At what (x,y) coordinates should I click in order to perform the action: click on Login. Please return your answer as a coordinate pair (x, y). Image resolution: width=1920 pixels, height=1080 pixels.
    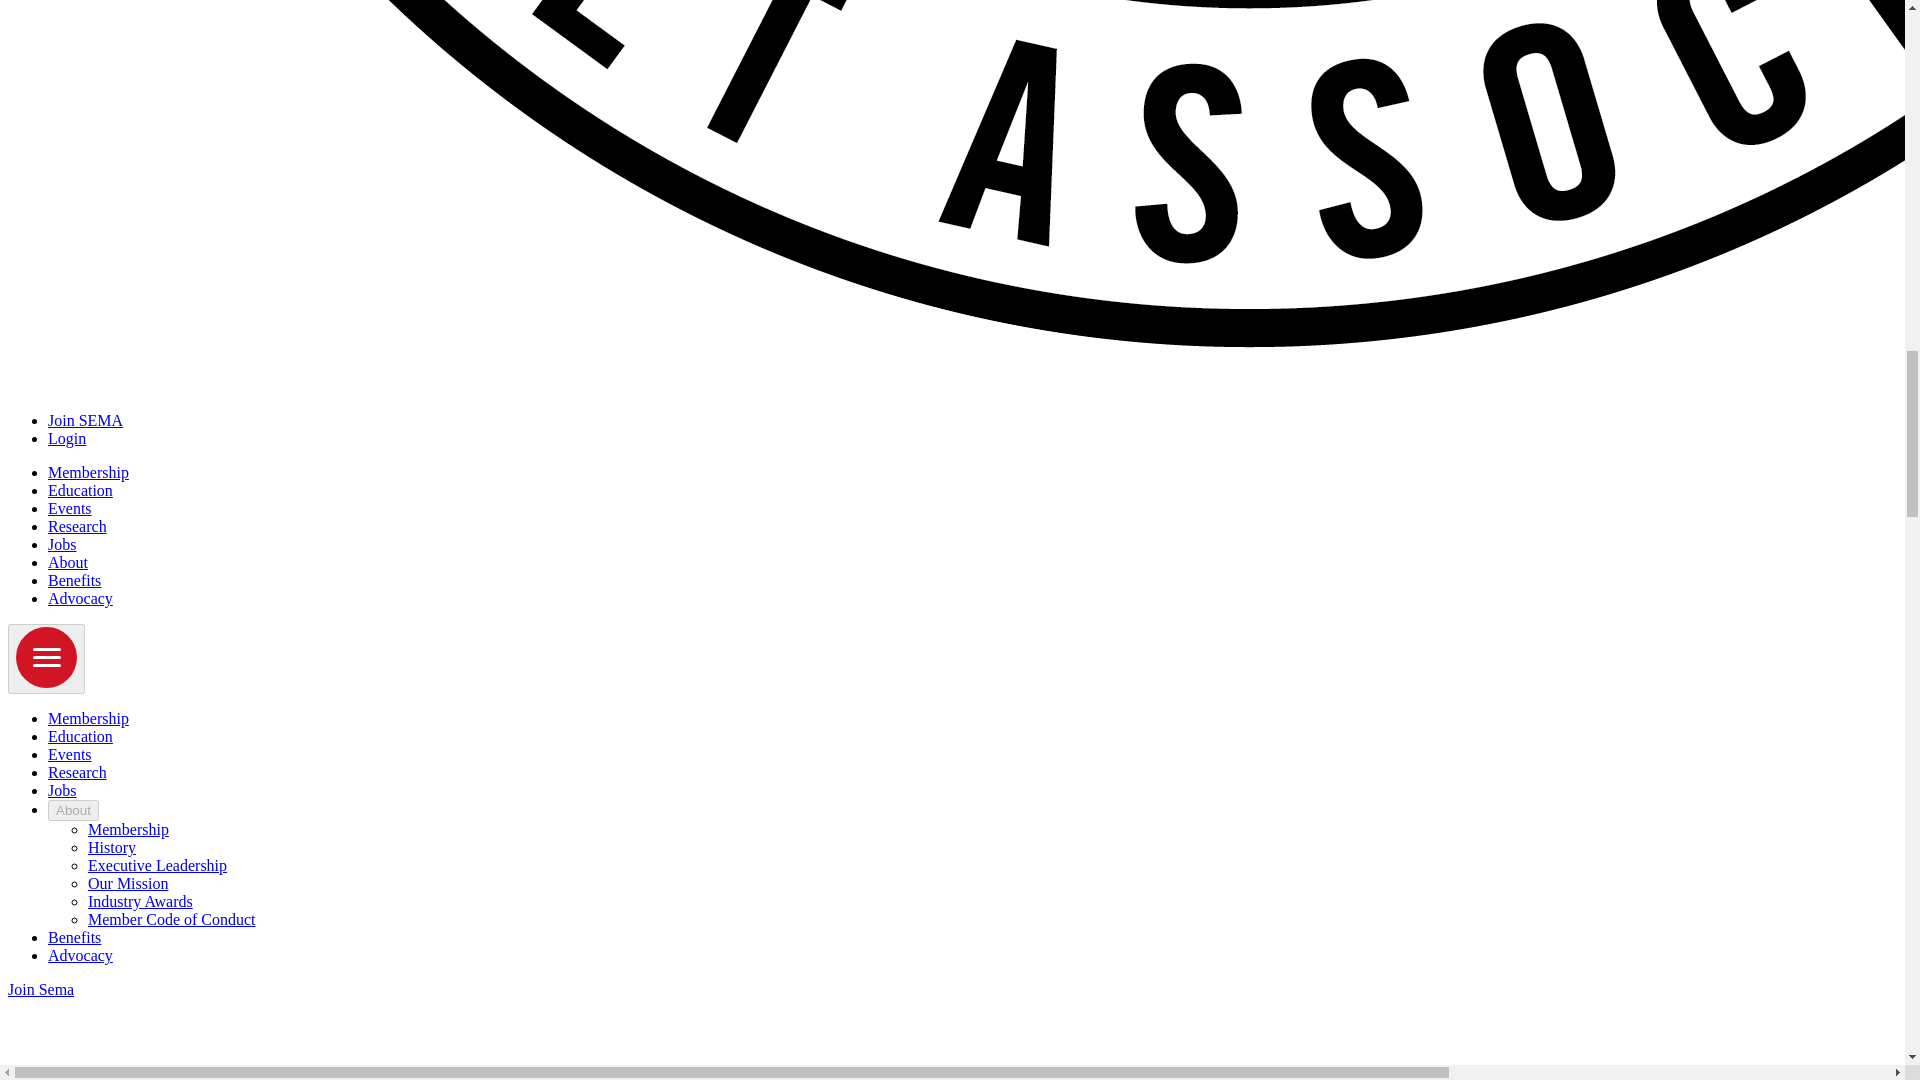
    Looking at the image, I should click on (67, 438).